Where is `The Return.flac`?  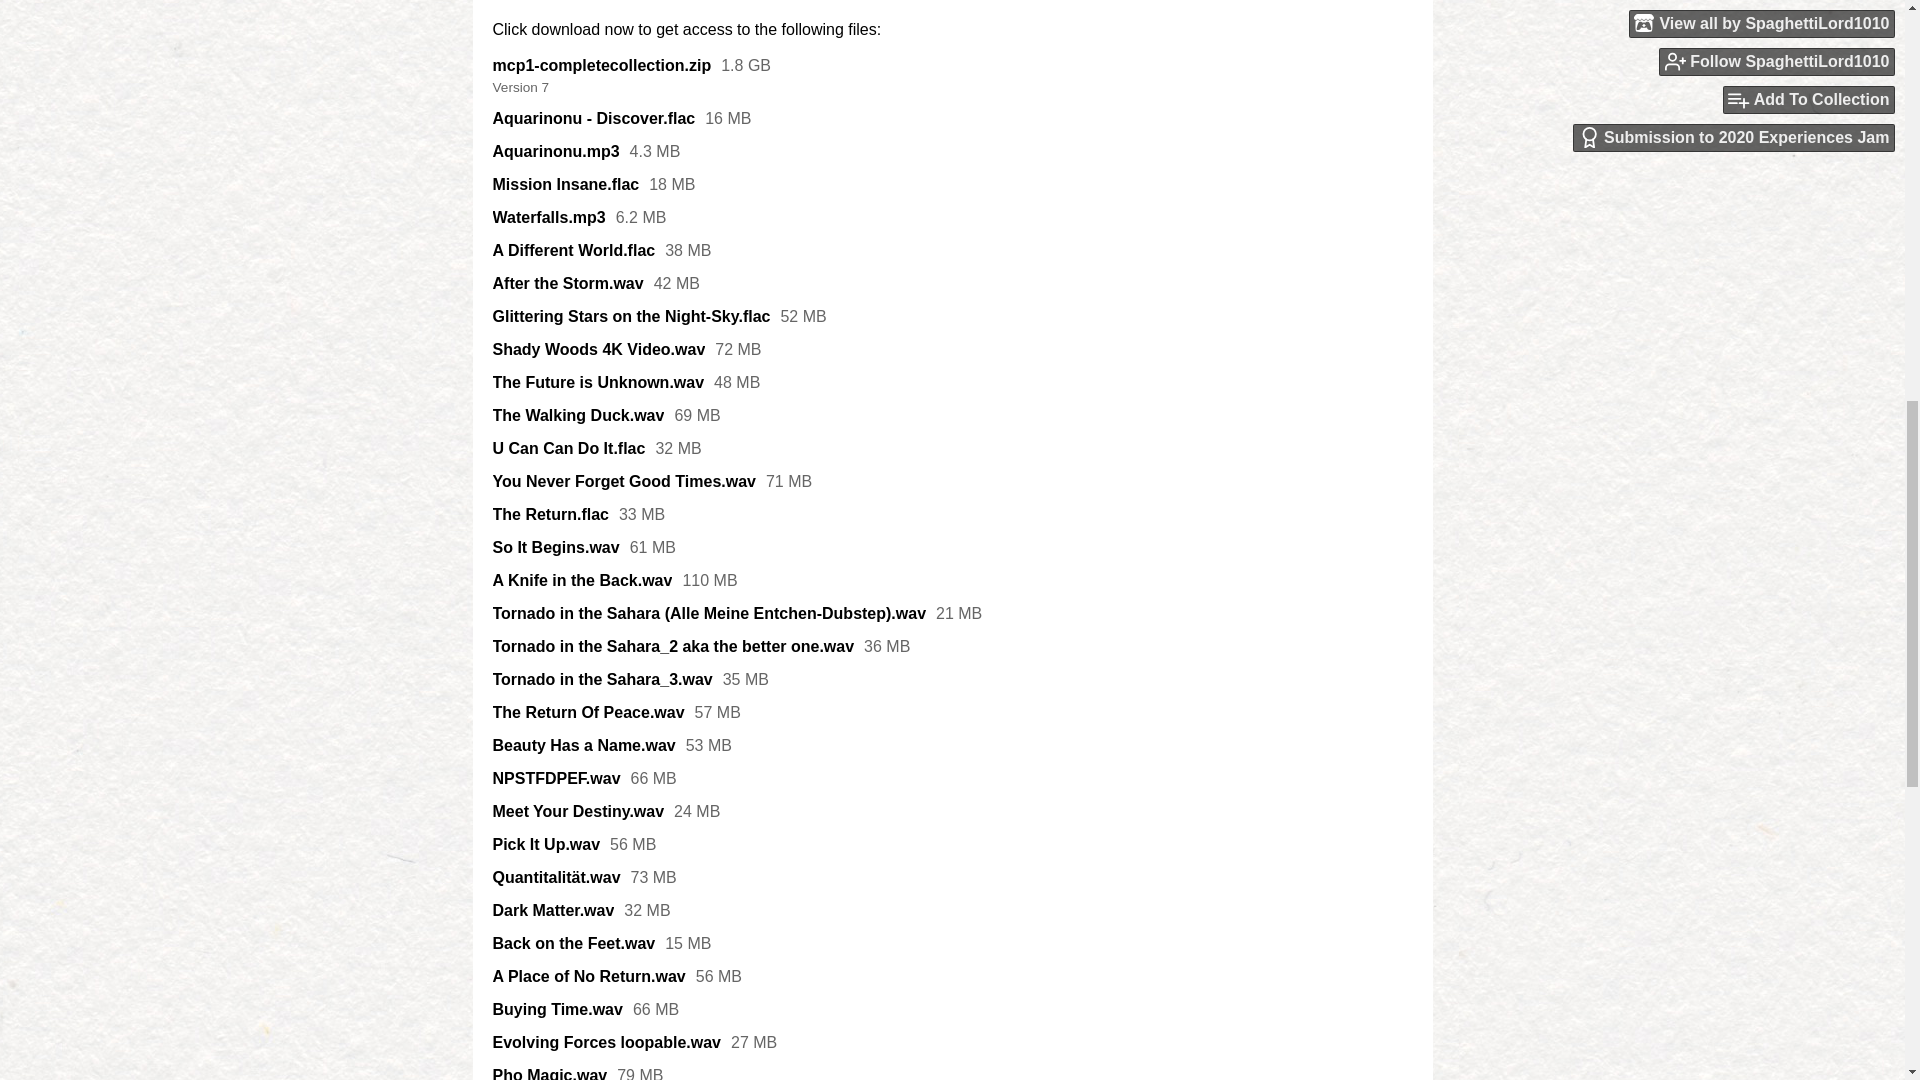
The Return.flac is located at coordinates (550, 514).